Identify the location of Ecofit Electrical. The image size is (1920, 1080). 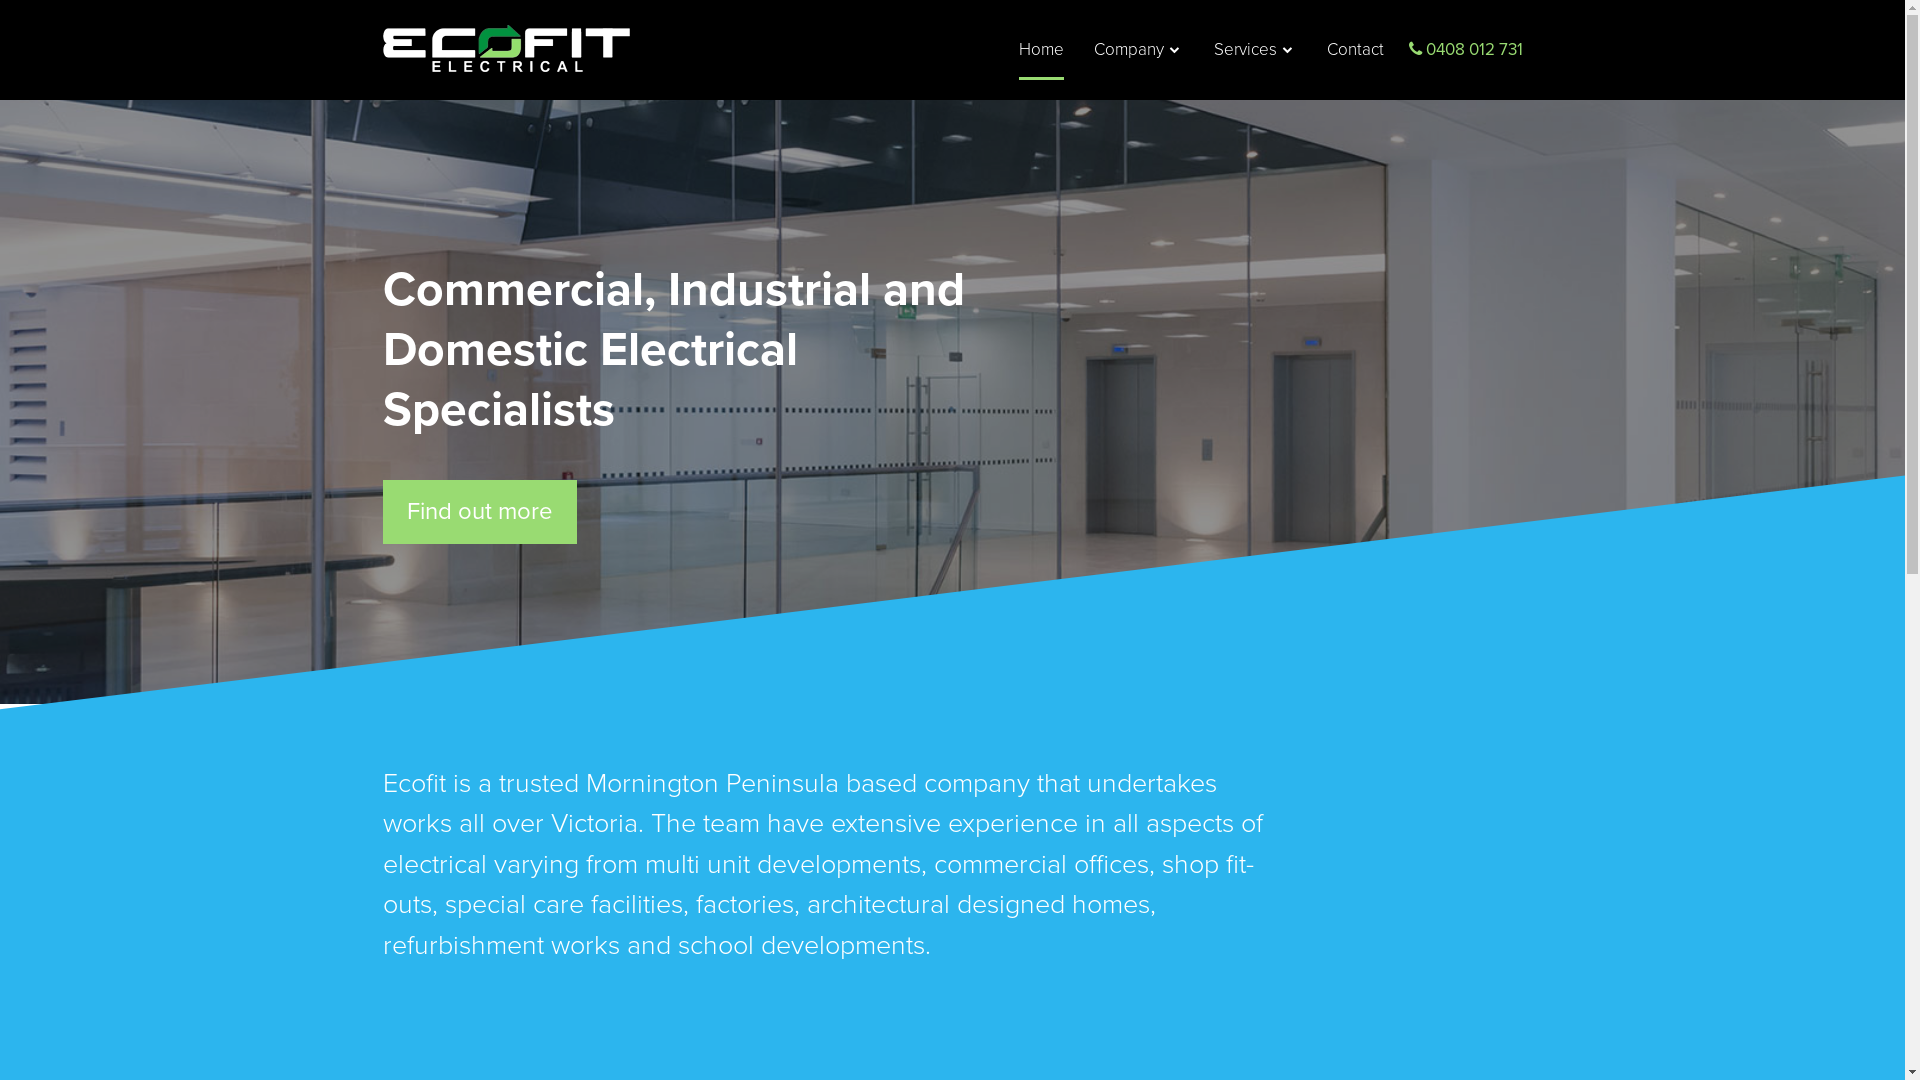
(506, 48).